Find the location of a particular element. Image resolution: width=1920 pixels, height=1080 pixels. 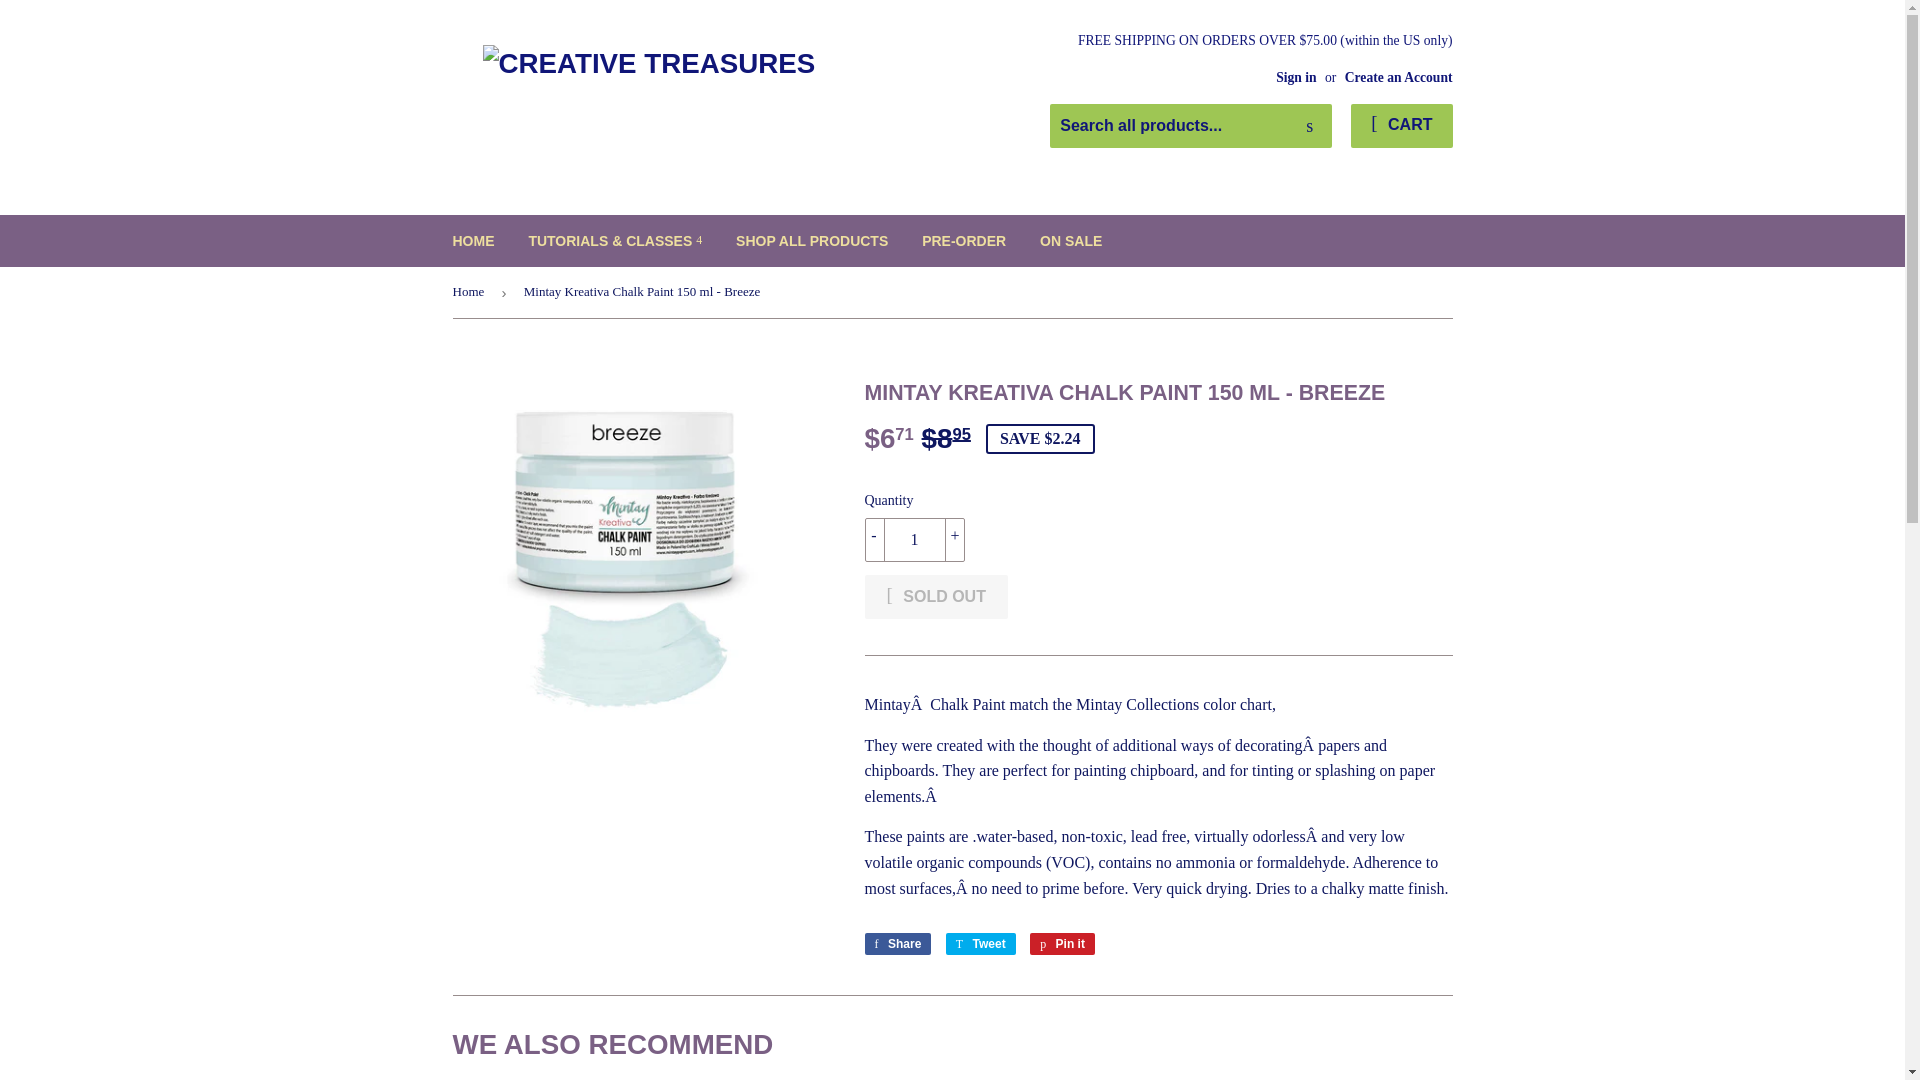

Sign in is located at coordinates (964, 240).